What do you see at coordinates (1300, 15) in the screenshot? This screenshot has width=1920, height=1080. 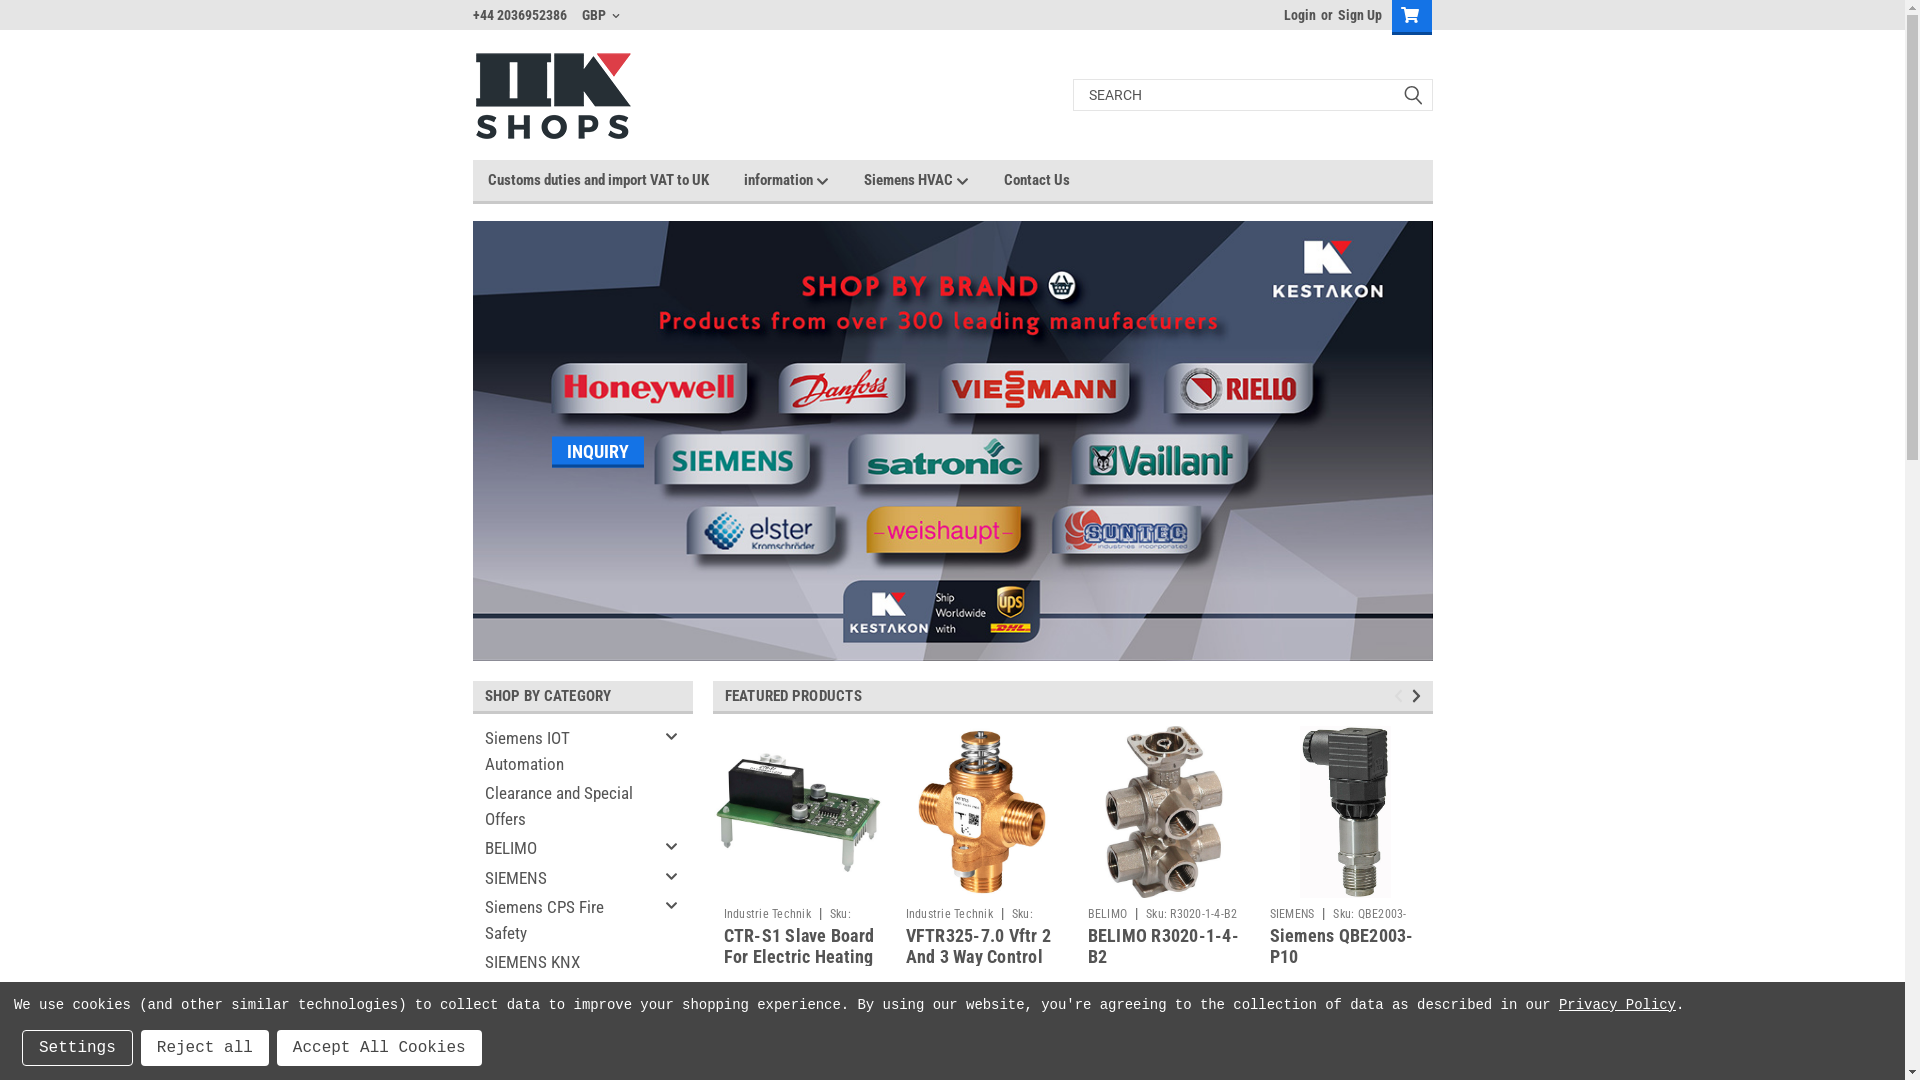 I see `Login` at bounding box center [1300, 15].